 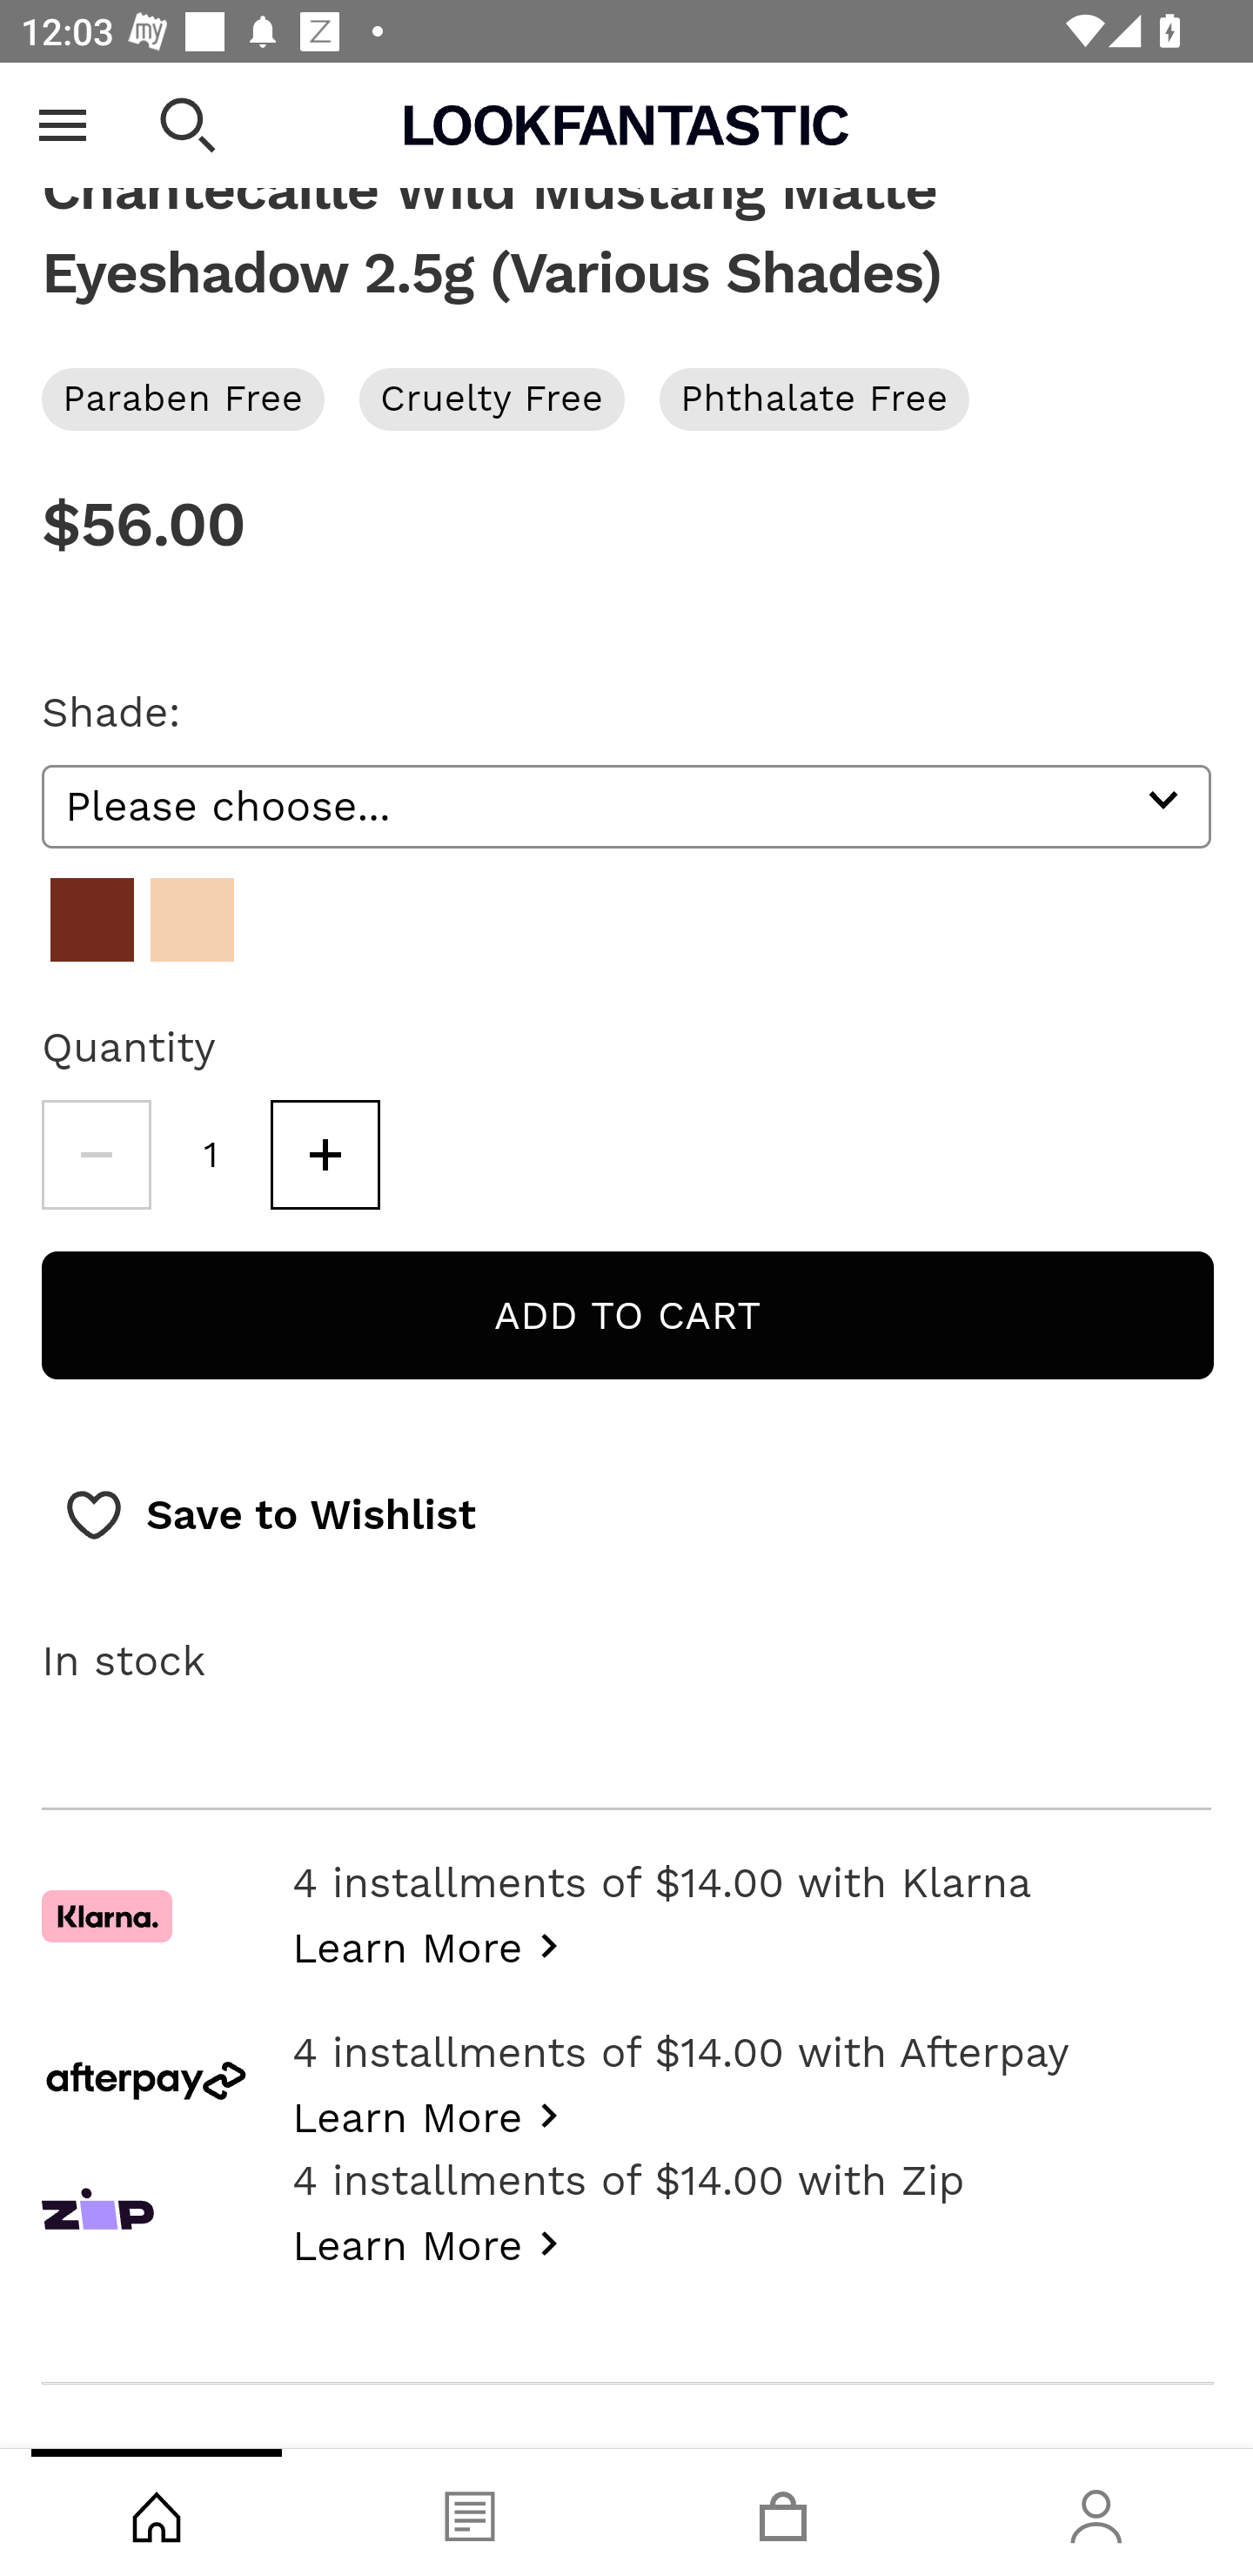 What do you see at coordinates (157, 2512) in the screenshot?
I see `Shop, tab, 1 of 4` at bounding box center [157, 2512].